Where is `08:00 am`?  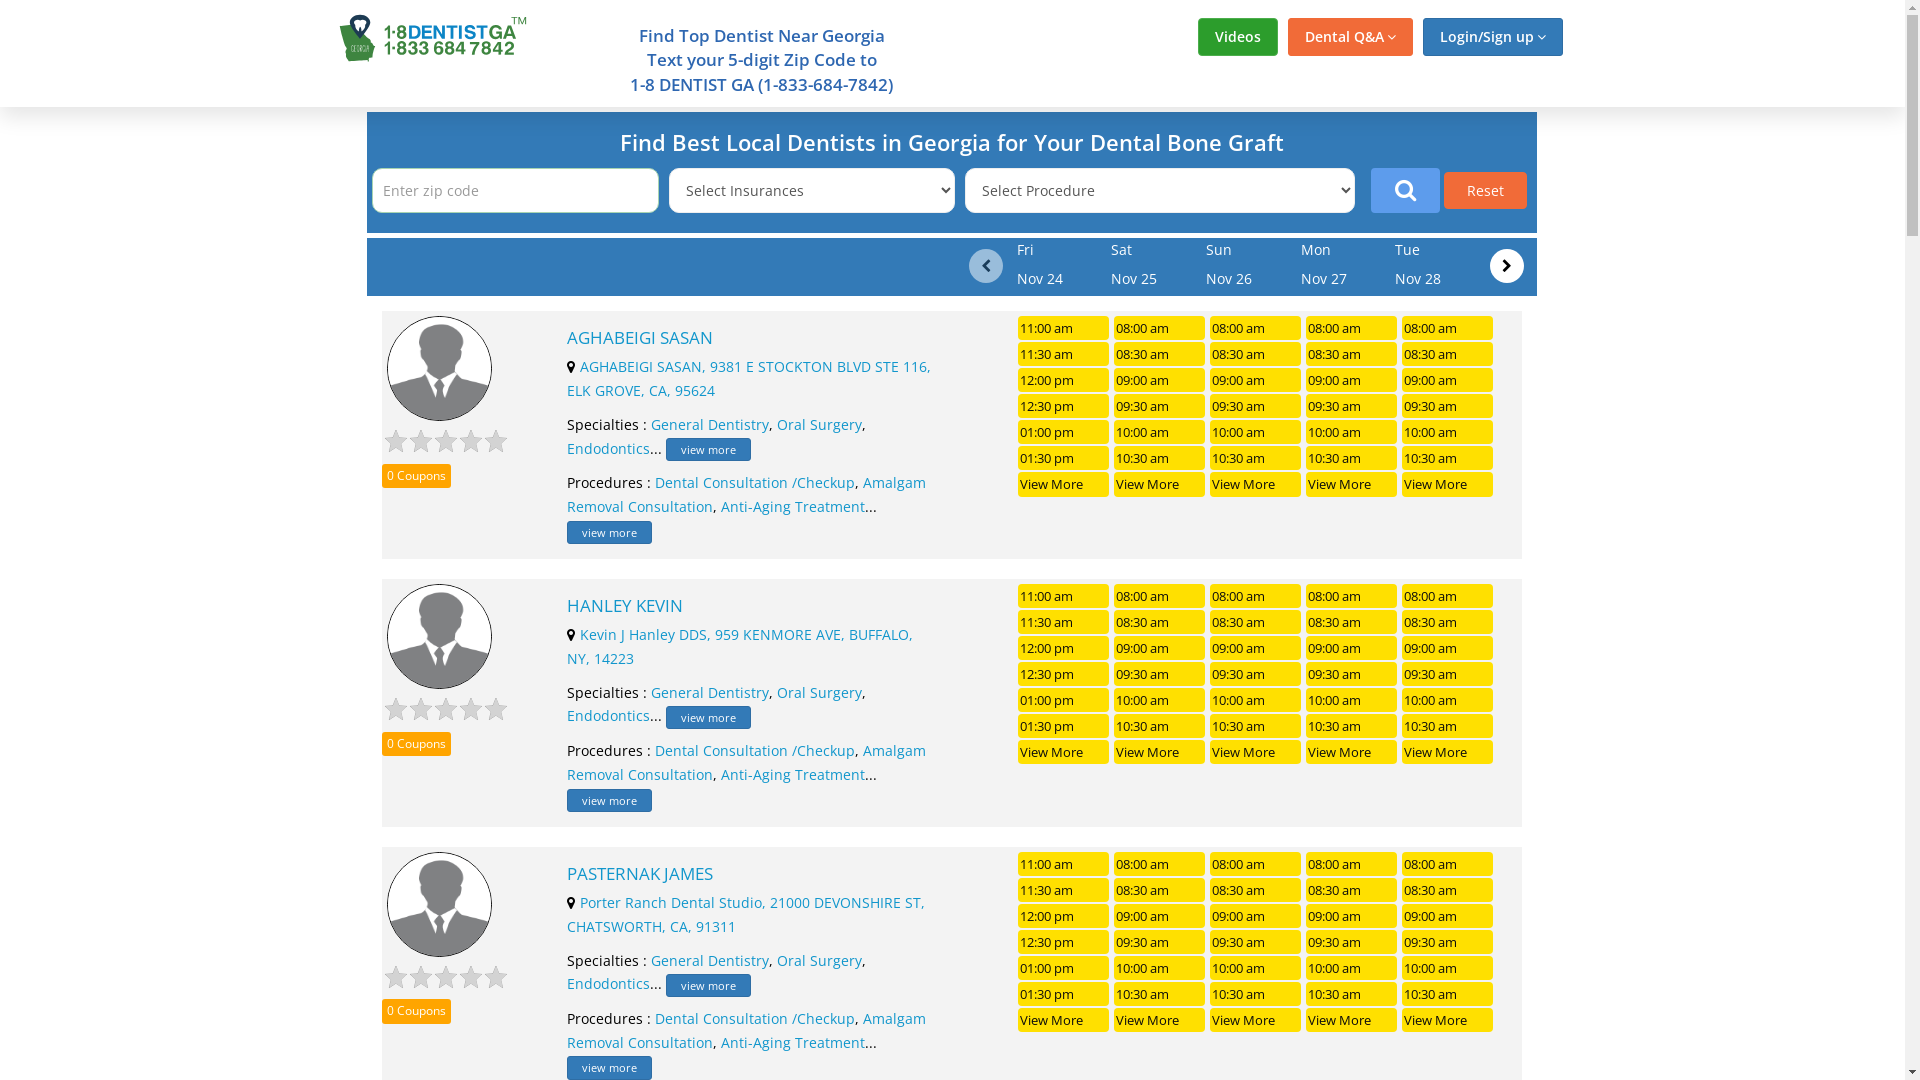
08:00 am is located at coordinates (1160, 596).